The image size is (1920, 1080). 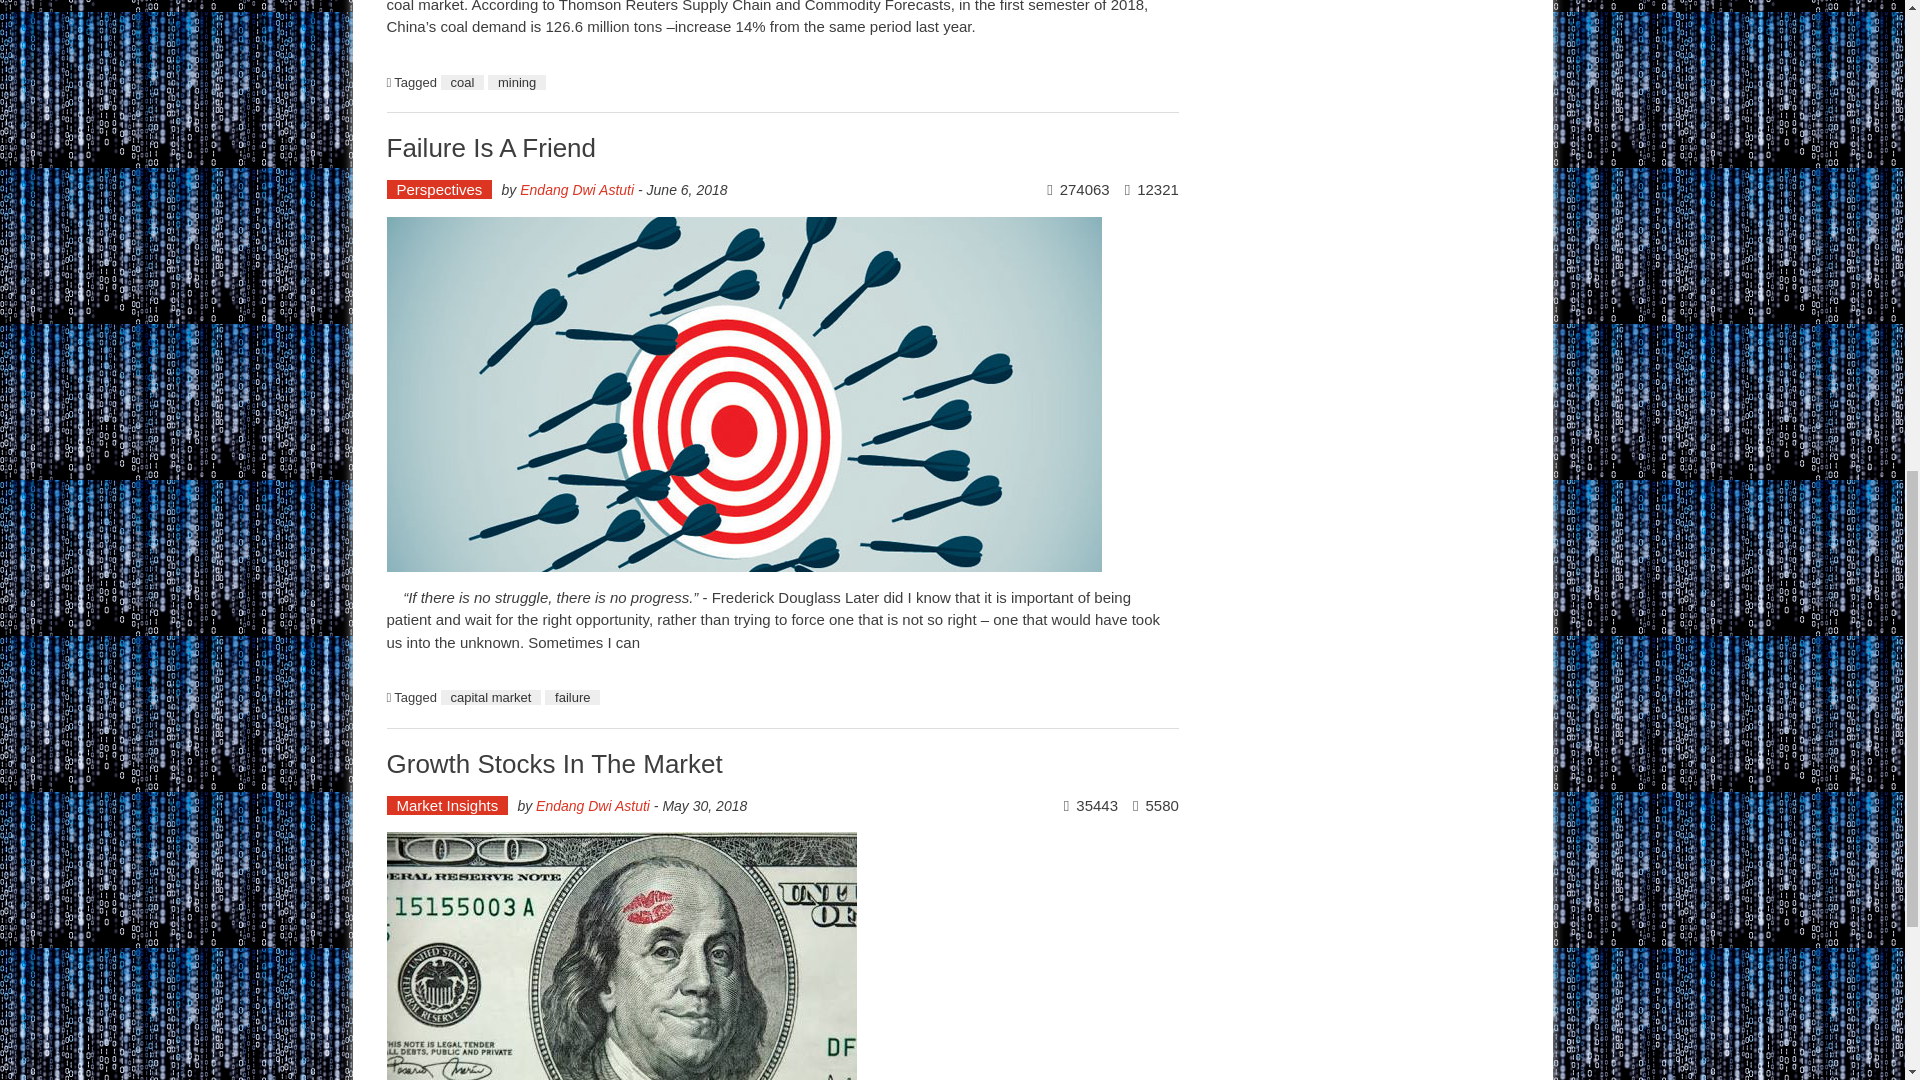 What do you see at coordinates (516, 82) in the screenshot?
I see `mining` at bounding box center [516, 82].